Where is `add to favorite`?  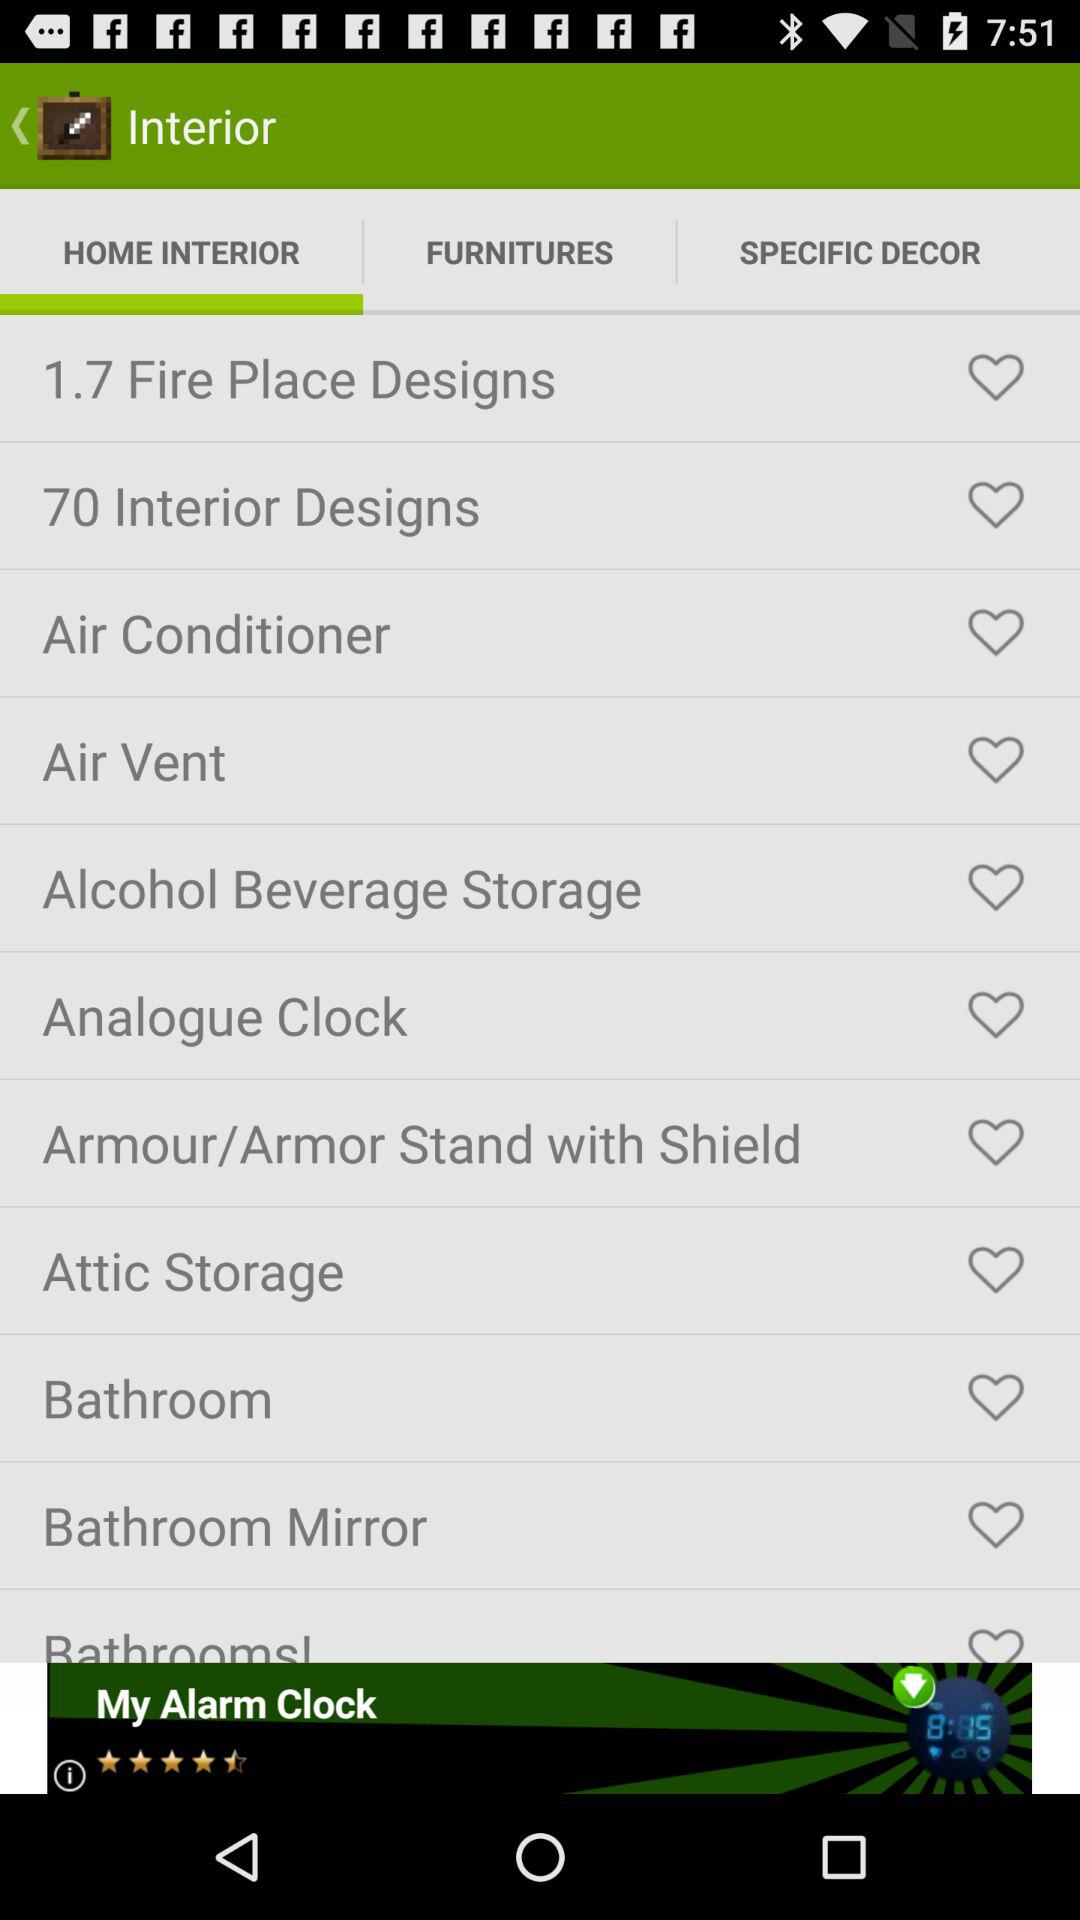 add to favorite is located at coordinates (996, 1525).